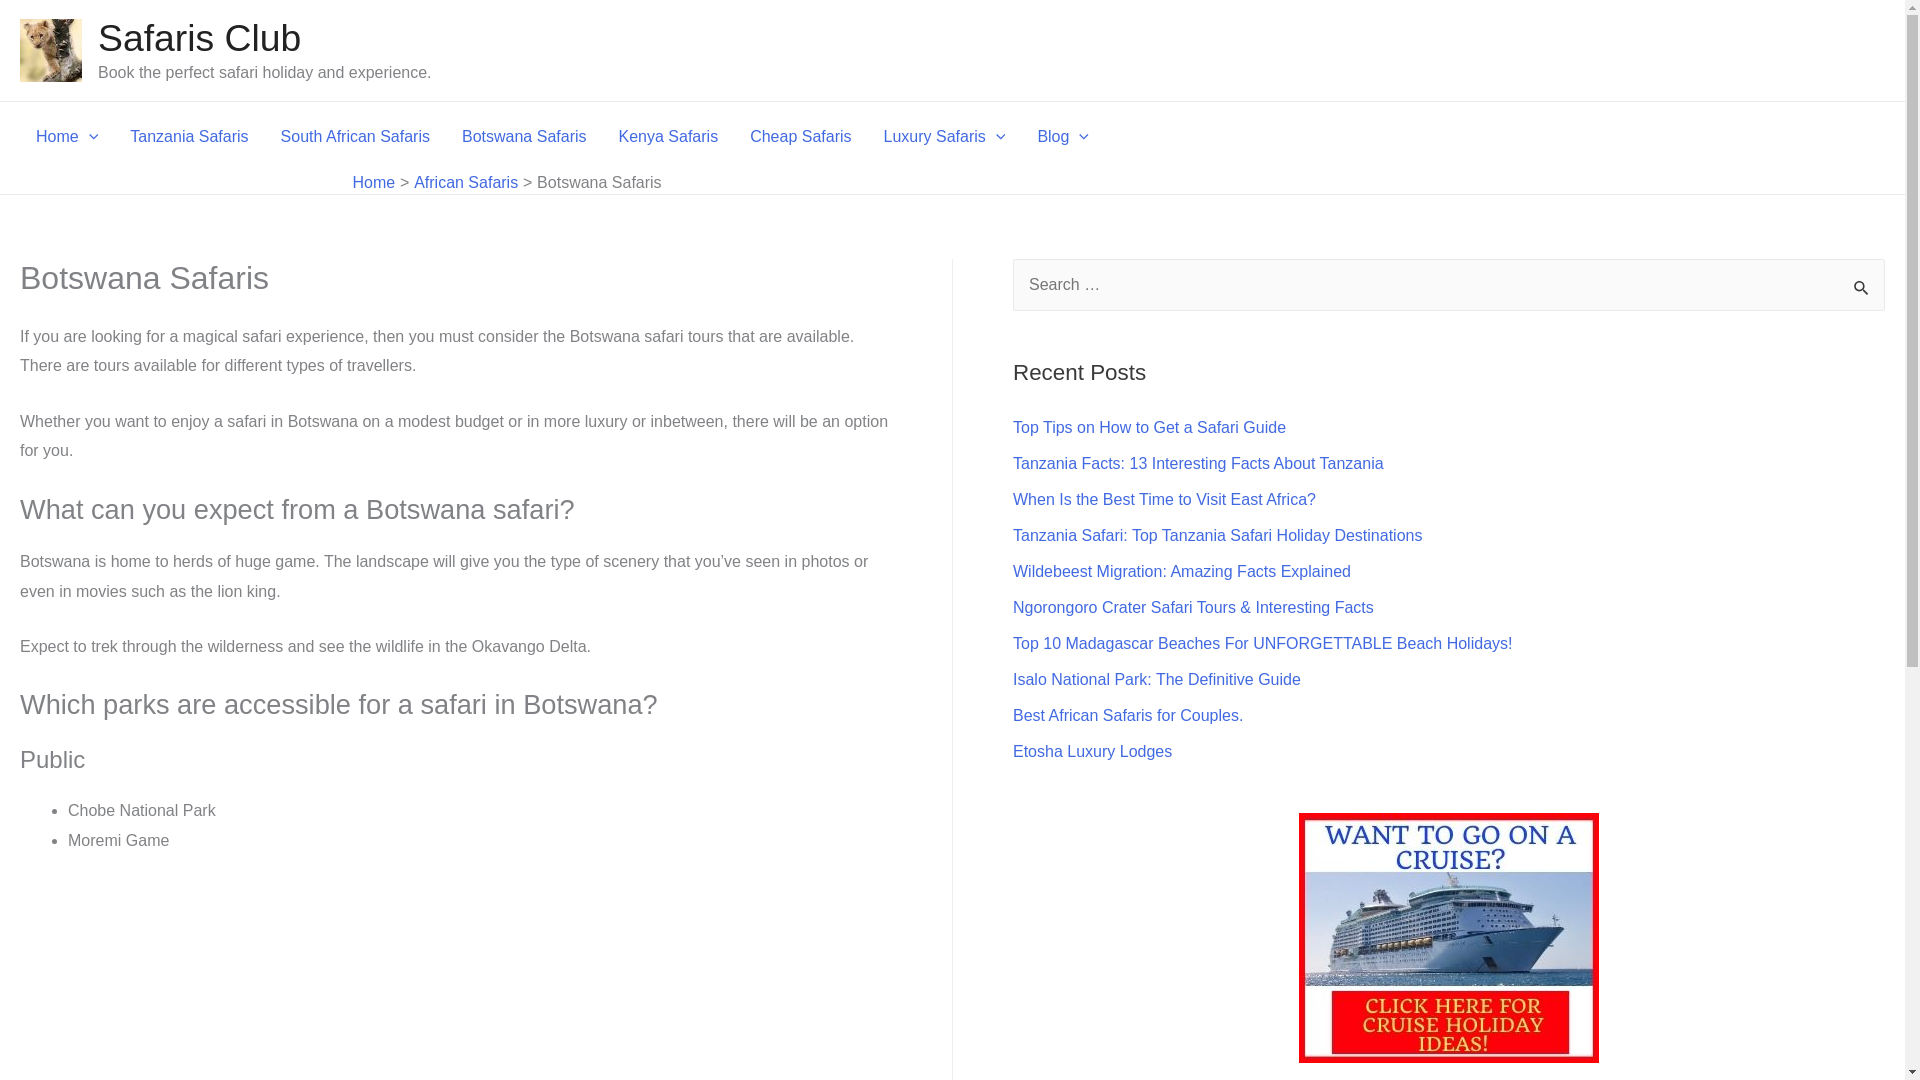  Describe the element at coordinates (668, 136) in the screenshot. I see `Kenya Safaris` at that location.